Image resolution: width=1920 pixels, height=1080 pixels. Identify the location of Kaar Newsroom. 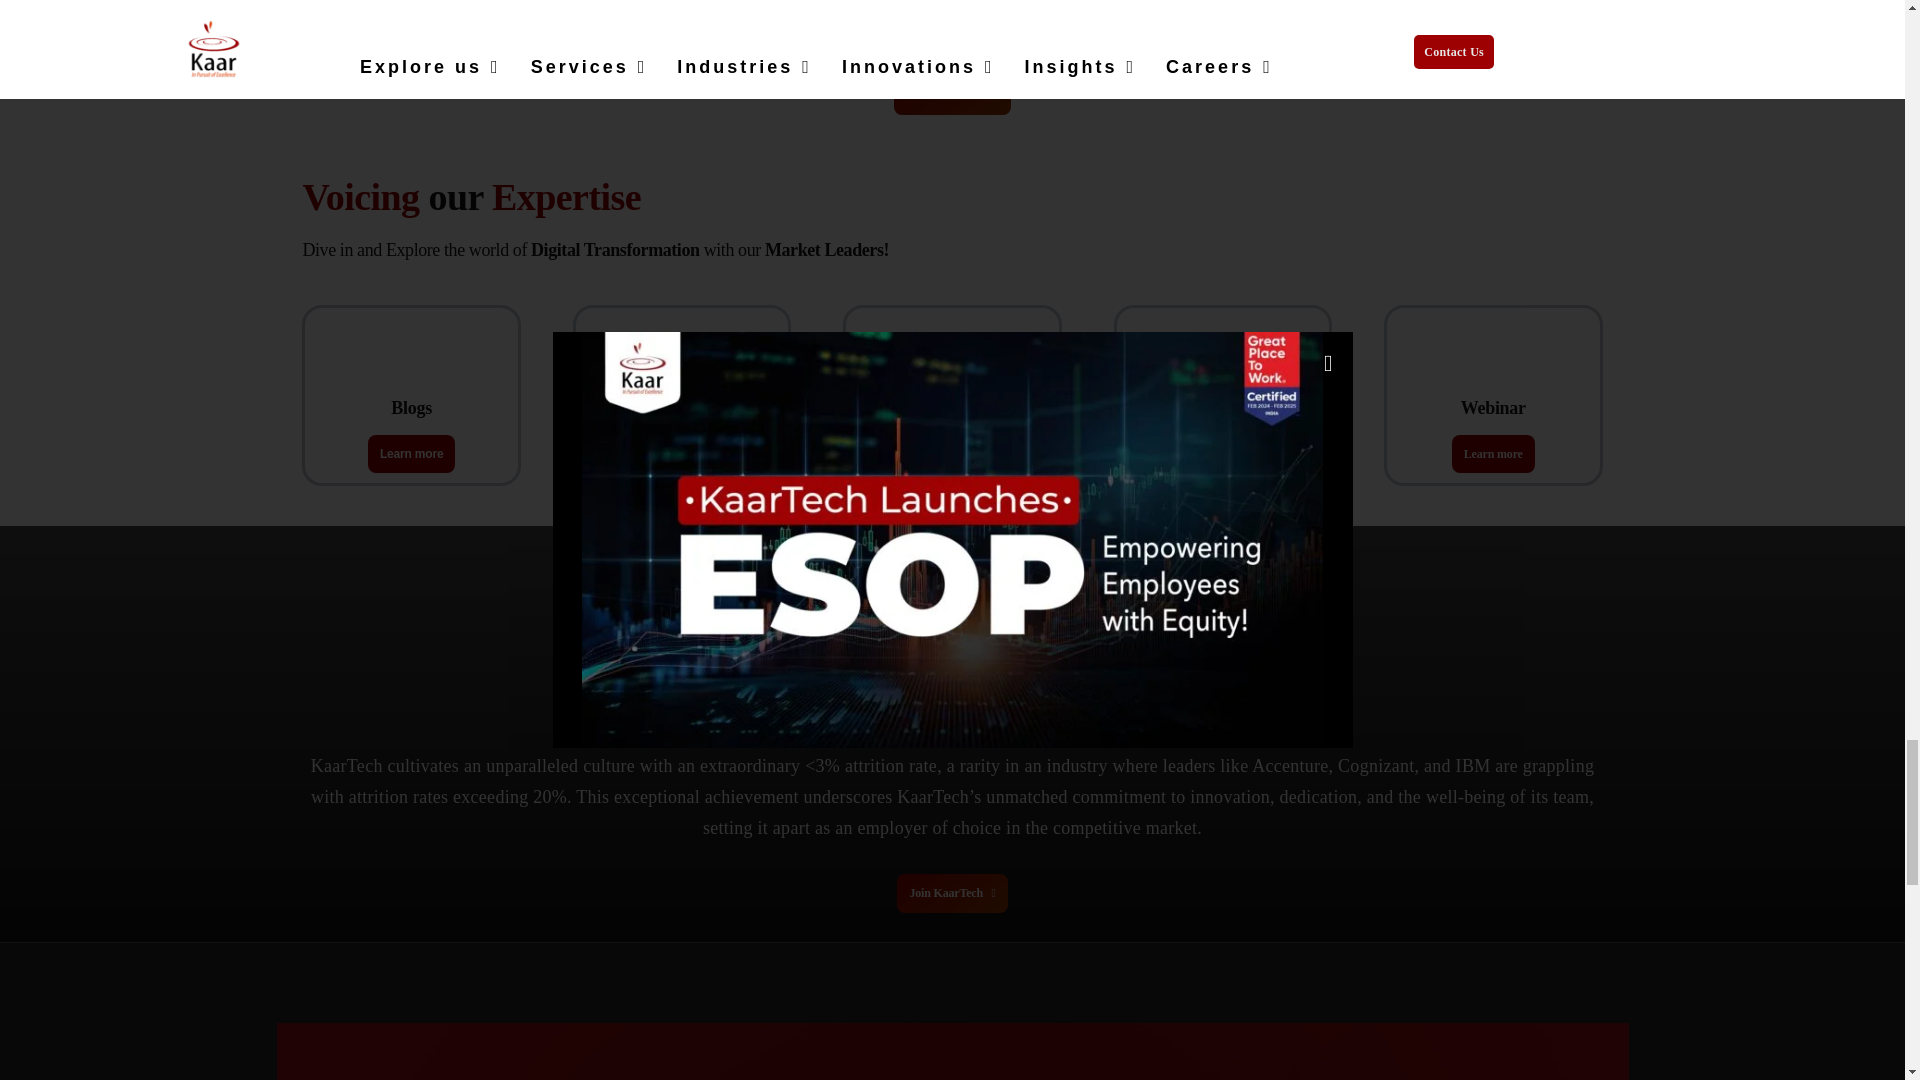
(1222, 367).